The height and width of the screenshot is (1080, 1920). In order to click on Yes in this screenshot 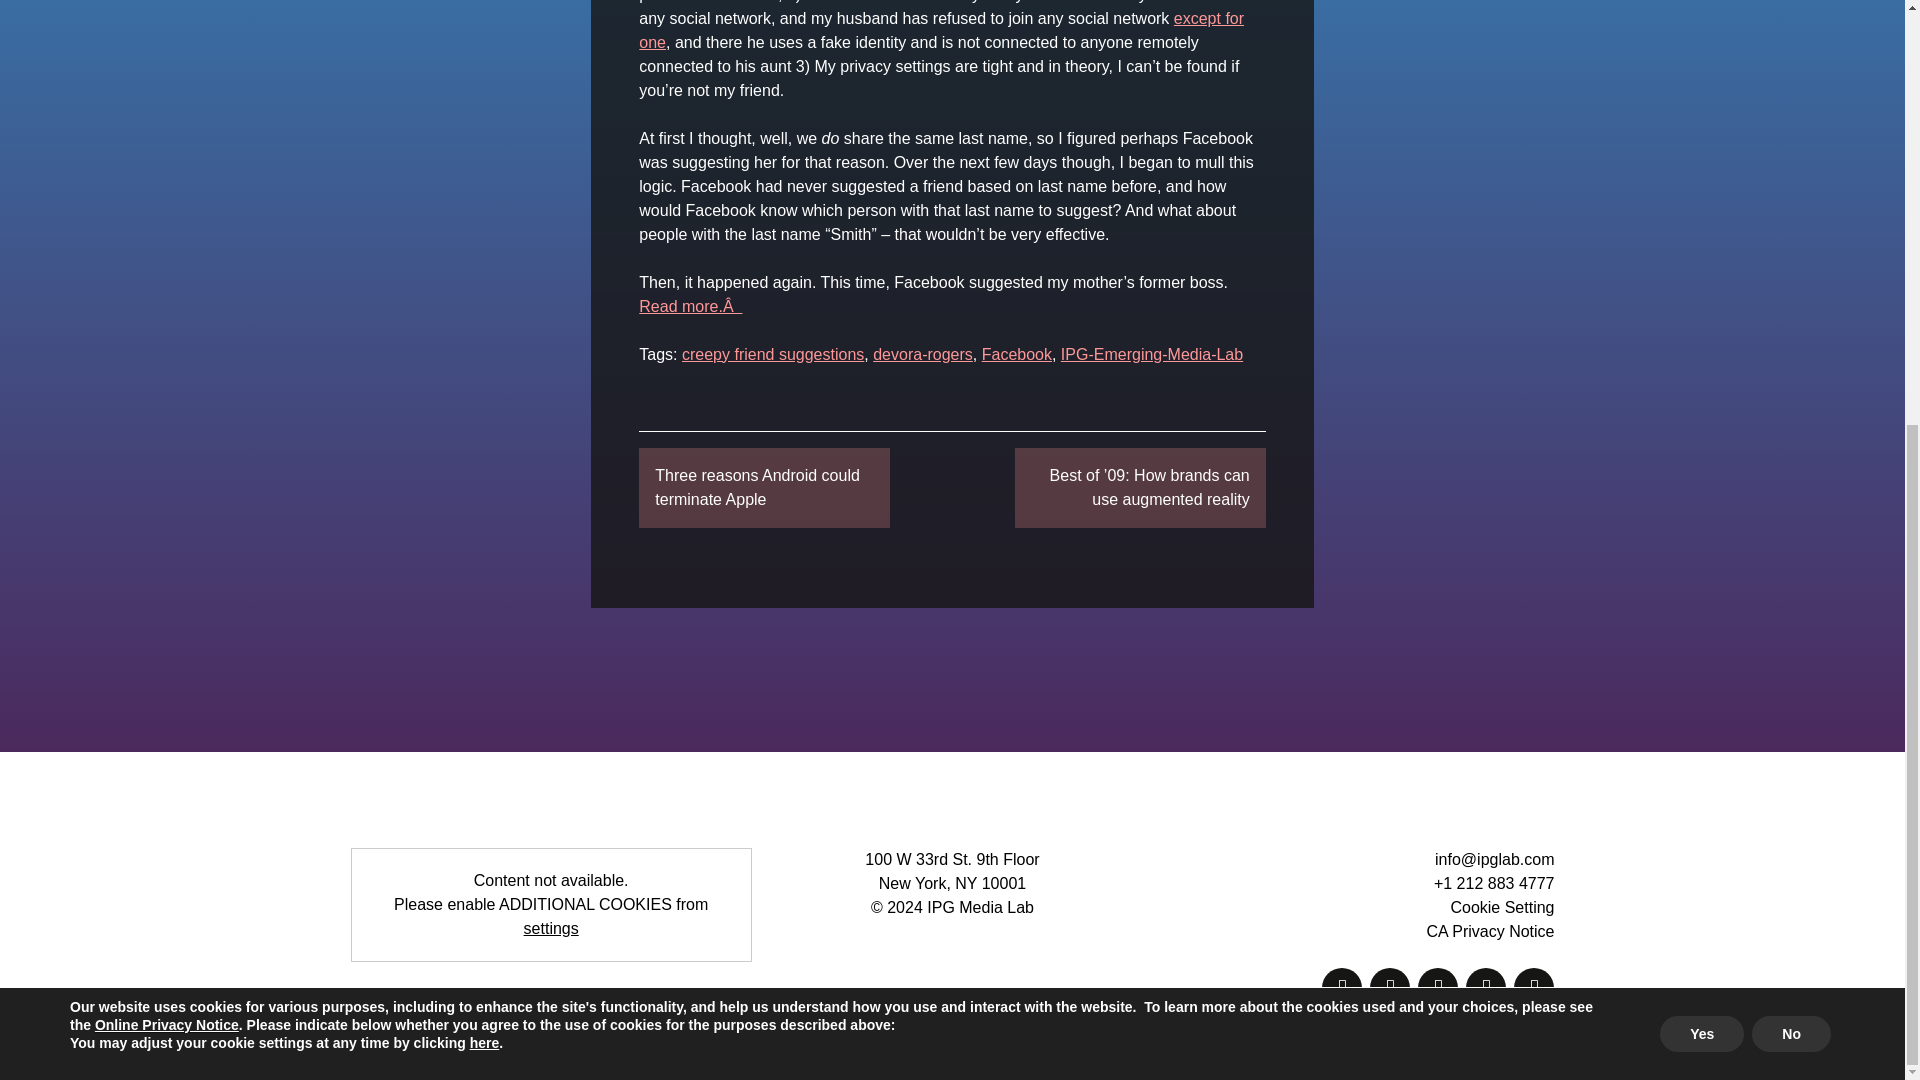, I will do `click(1702, 340)`.